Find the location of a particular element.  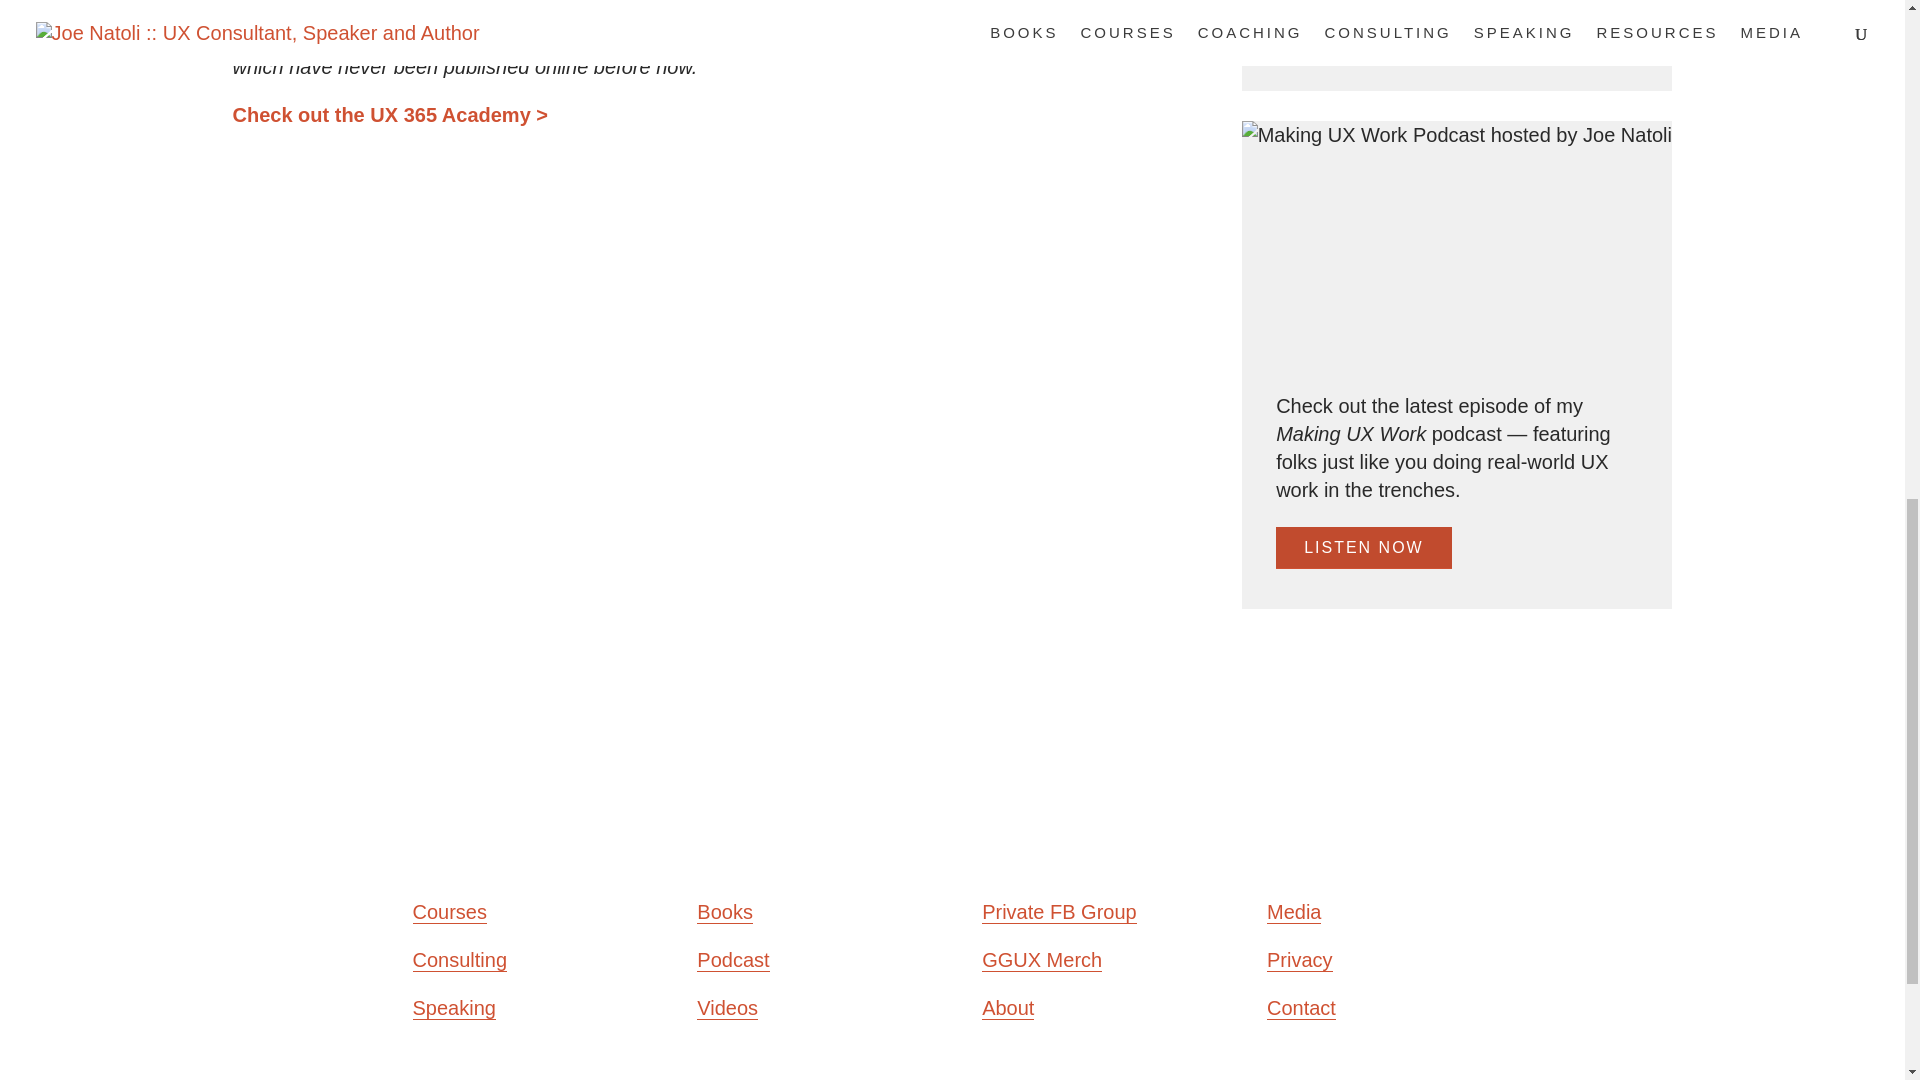

About is located at coordinates (1008, 1008).